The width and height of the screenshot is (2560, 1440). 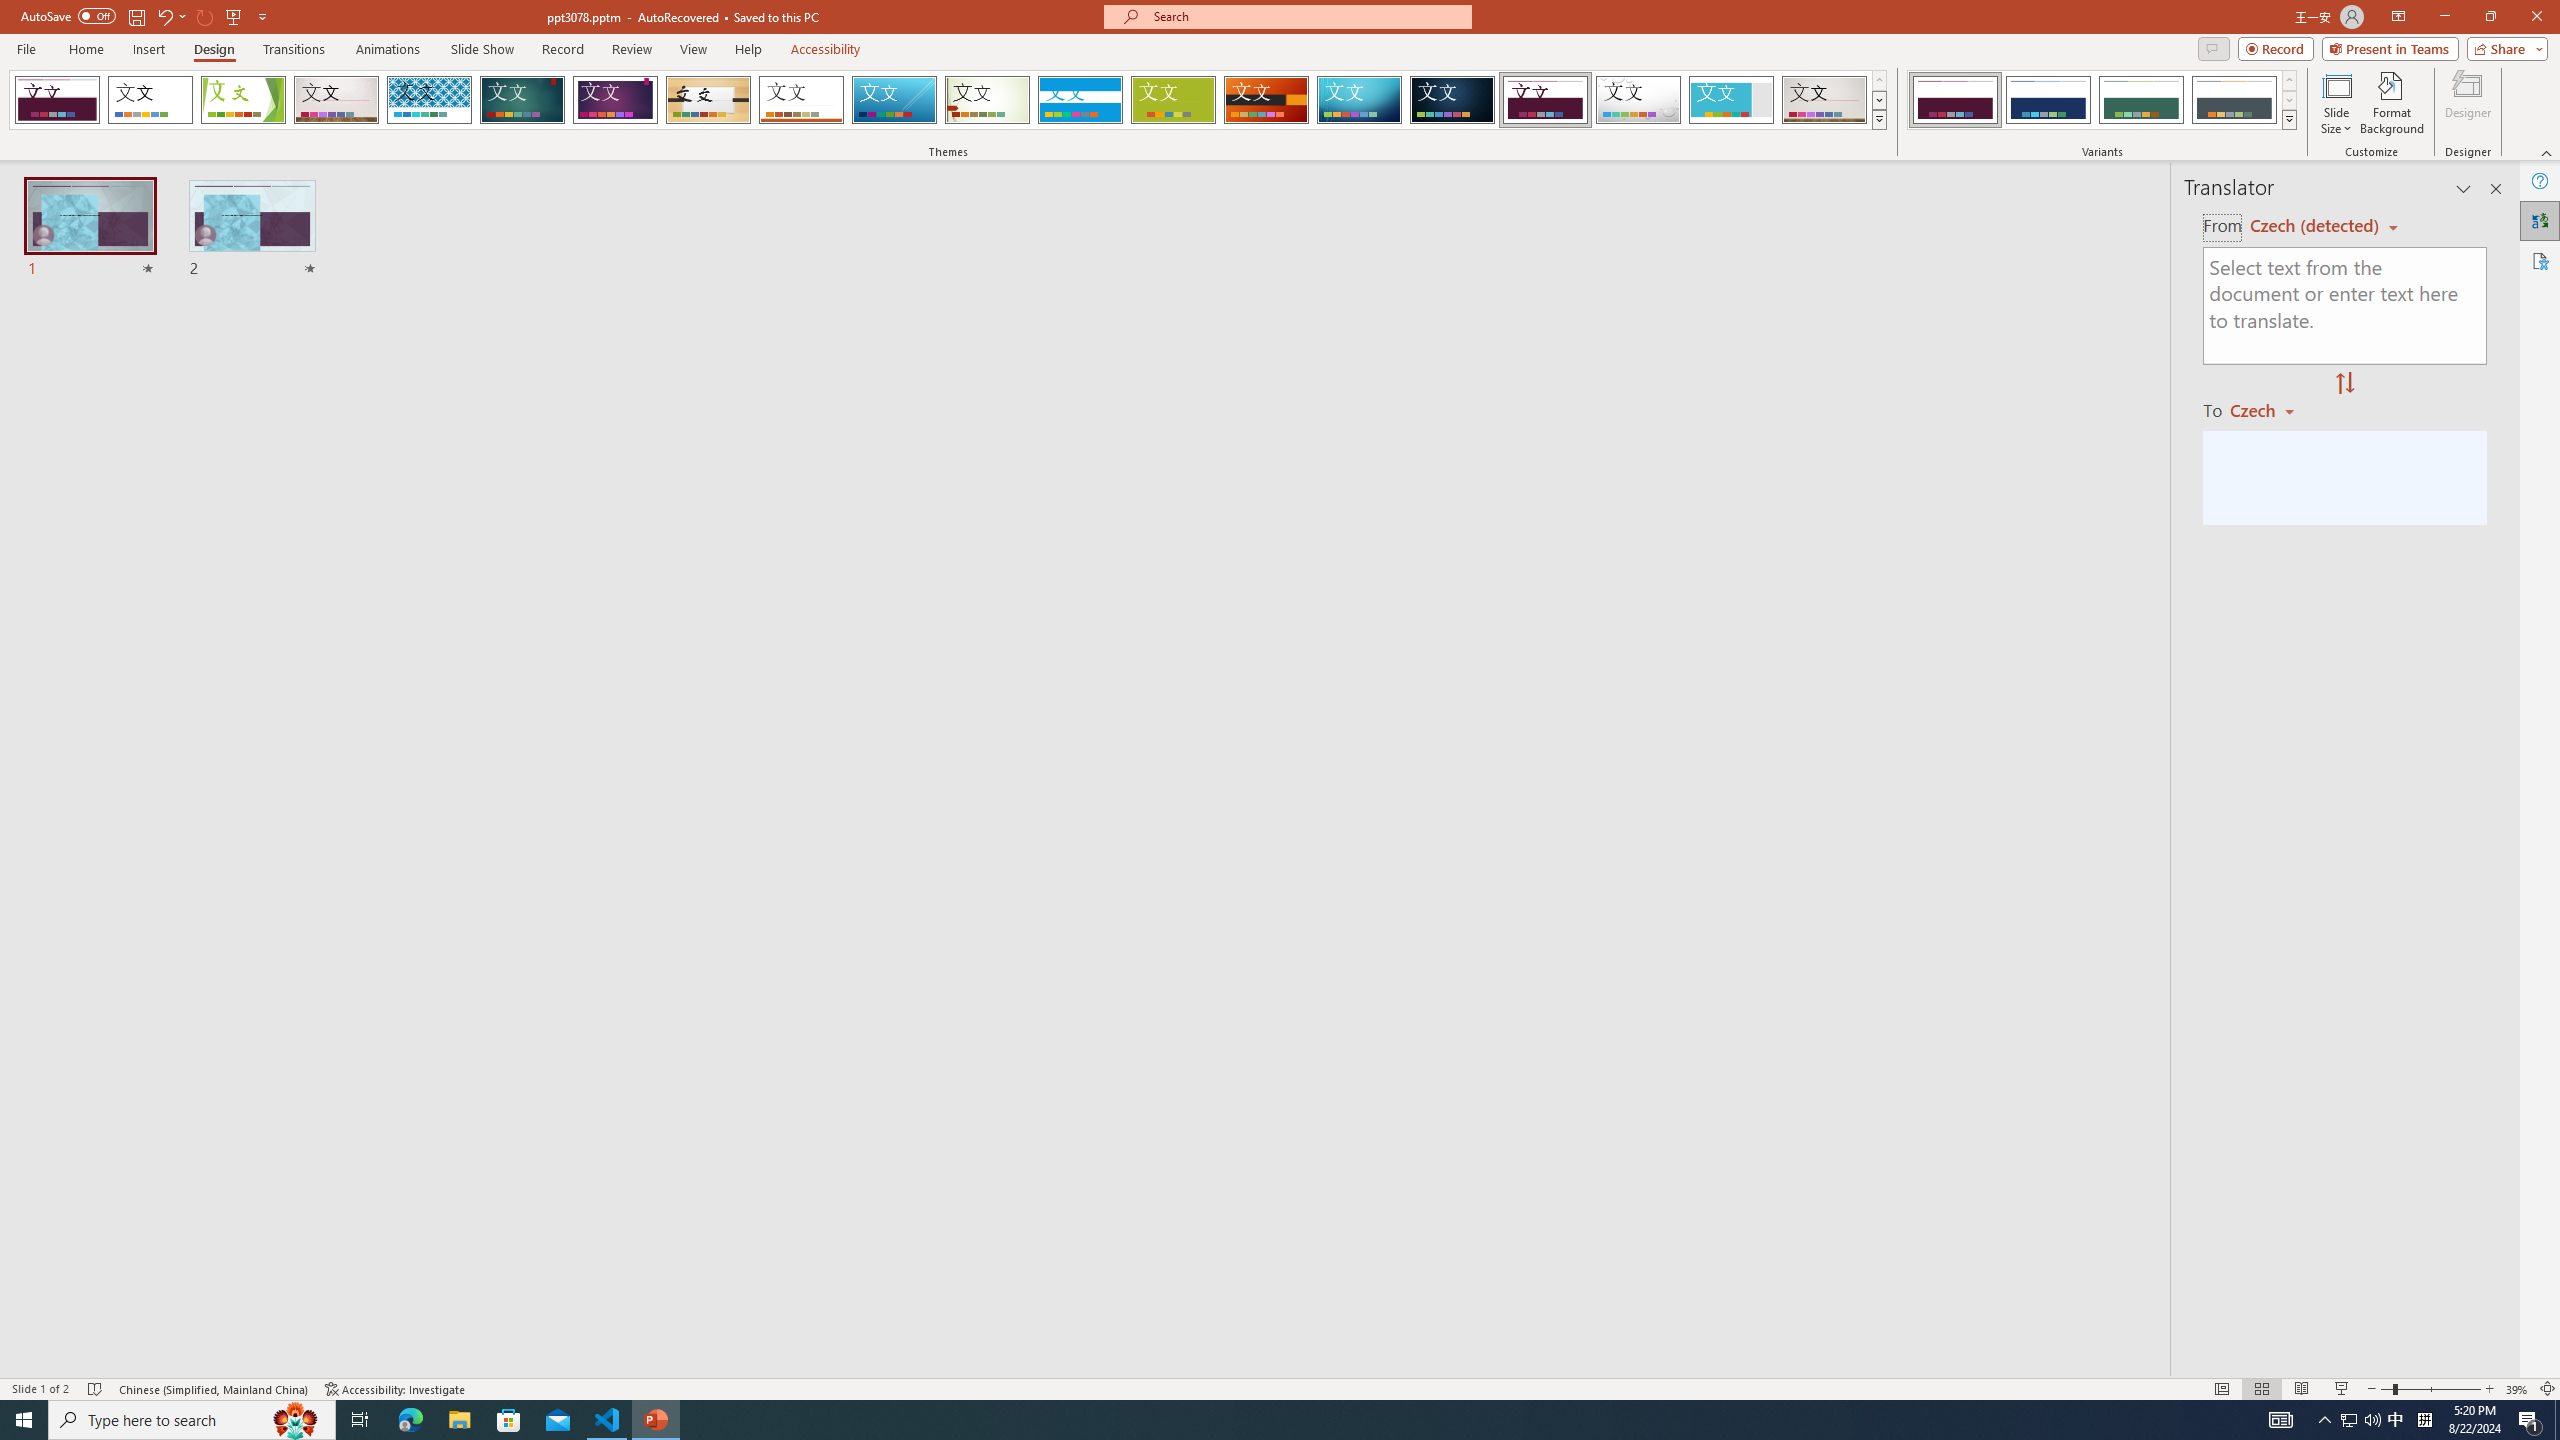 What do you see at coordinates (948, 100) in the screenshot?
I see `AutomationID: SlideThemesGallery` at bounding box center [948, 100].